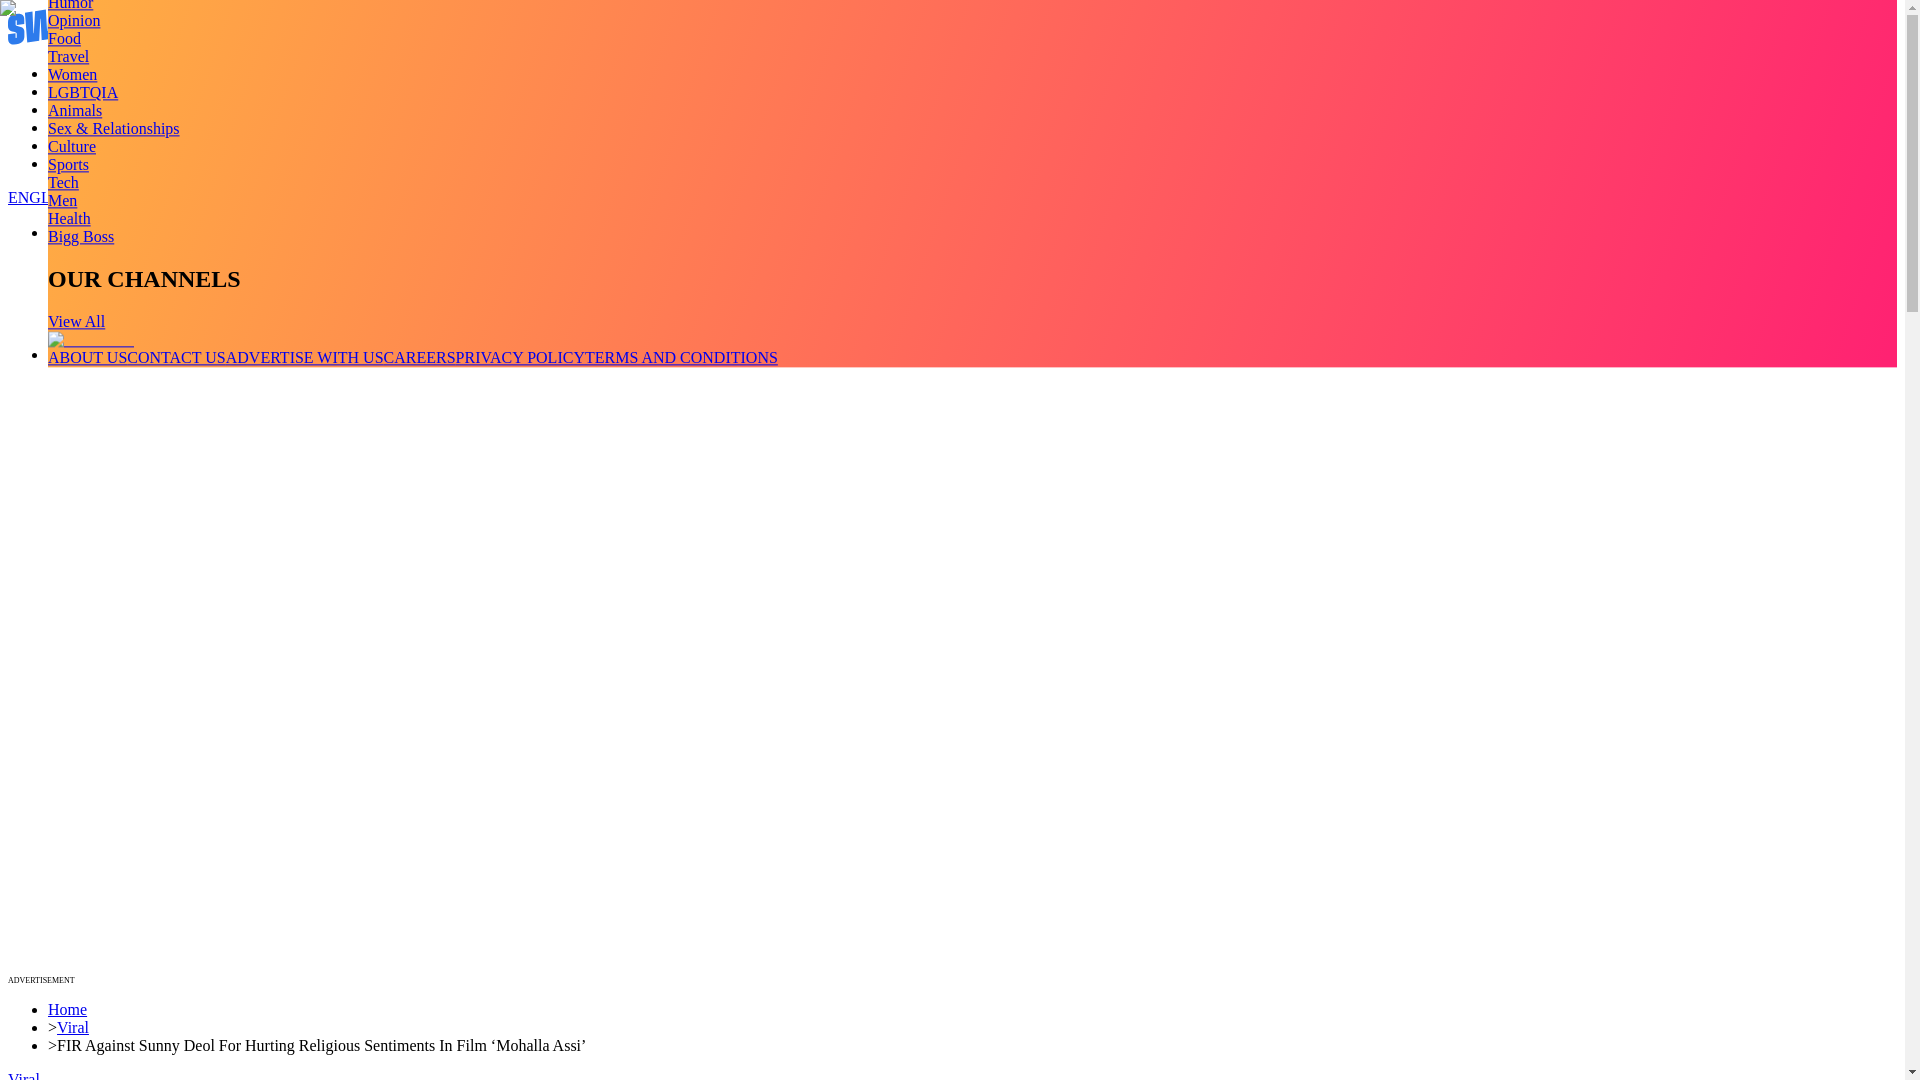 This screenshot has height=1080, width=1920. What do you see at coordinates (87, 357) in the screenshot?
I see `ABOUT US` at bounding box center [87, 357].